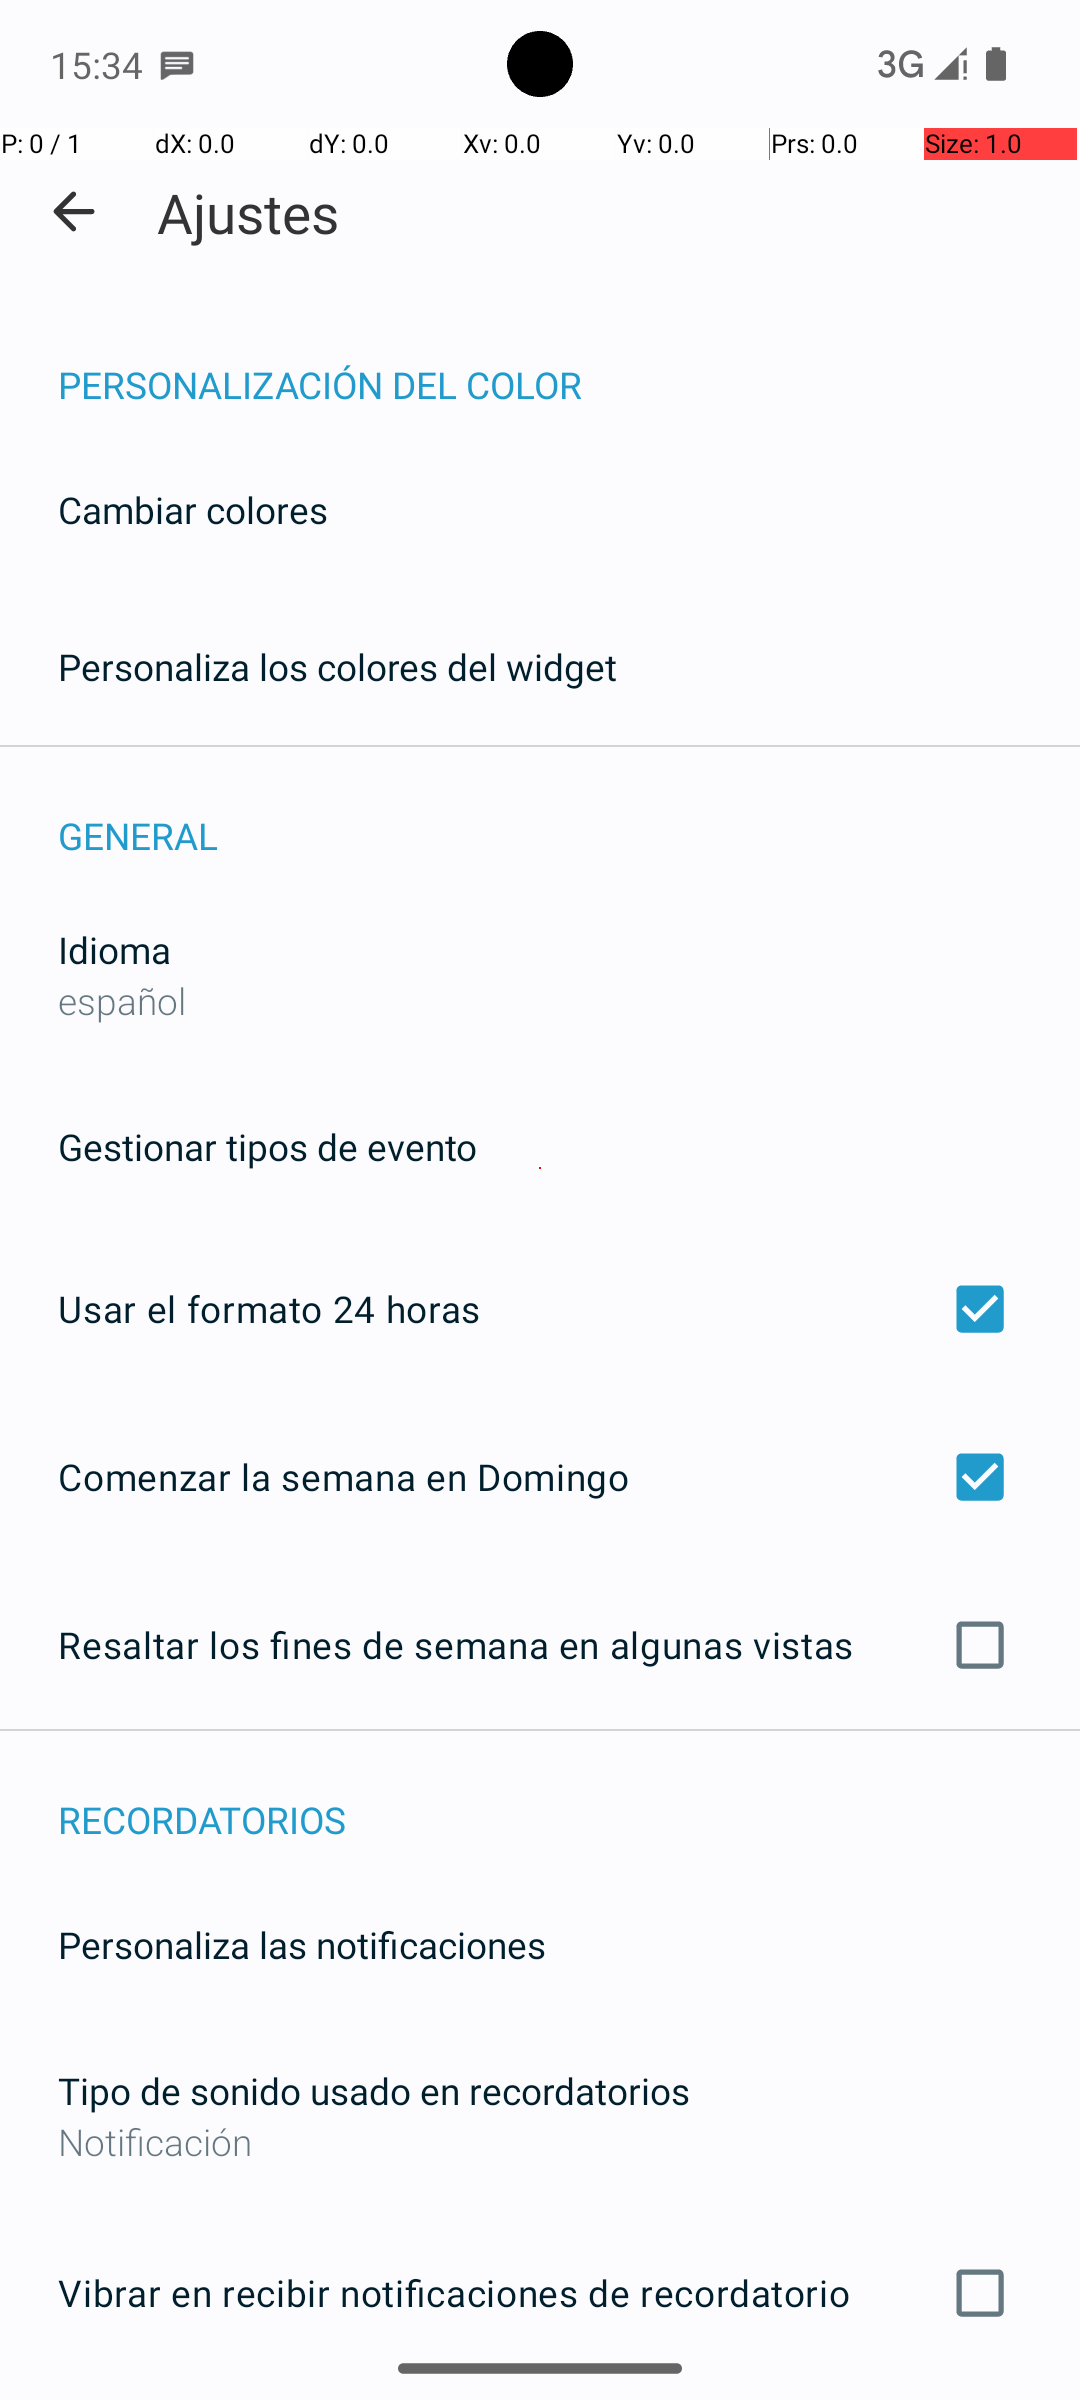 This screenshot has width=1080, height=2400. Describe the element at coordinates (302, 1944) in the screenshot. I see `Personaliza las notificaciones` at that location.